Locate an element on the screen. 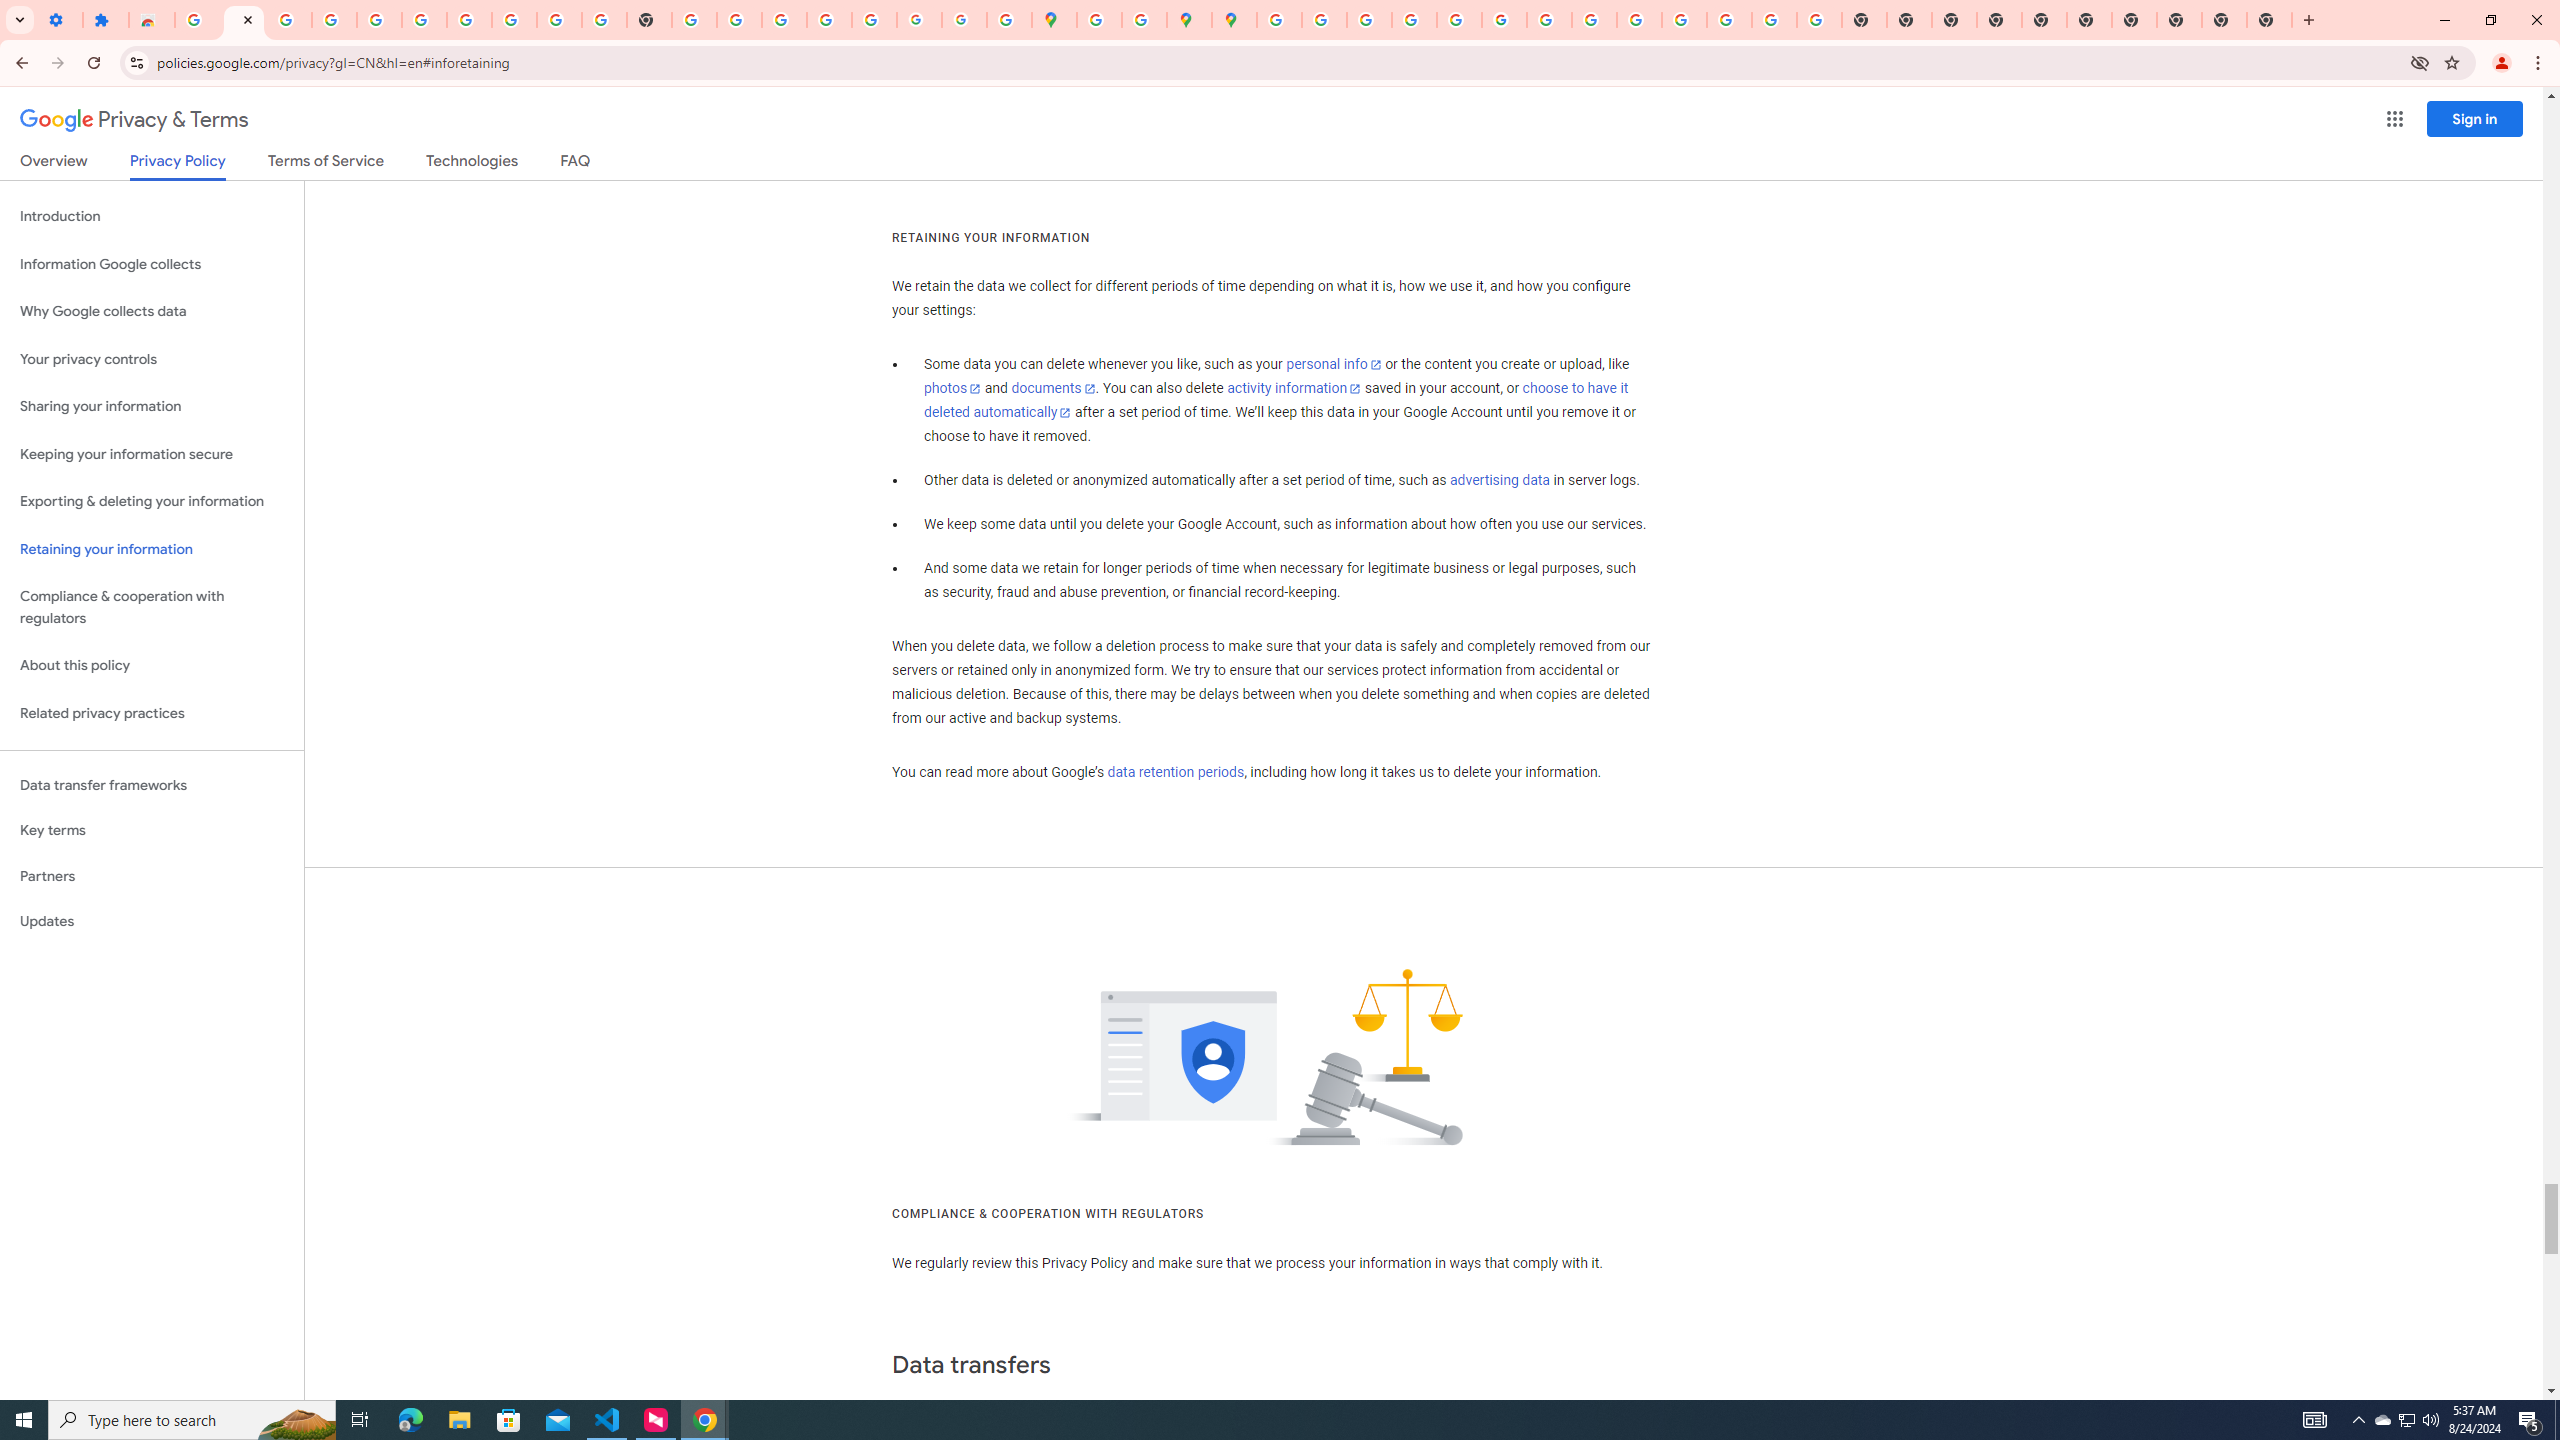 This screenshot has width=2560, height=1440. Google Maps is located at coordinates (1054, 20).